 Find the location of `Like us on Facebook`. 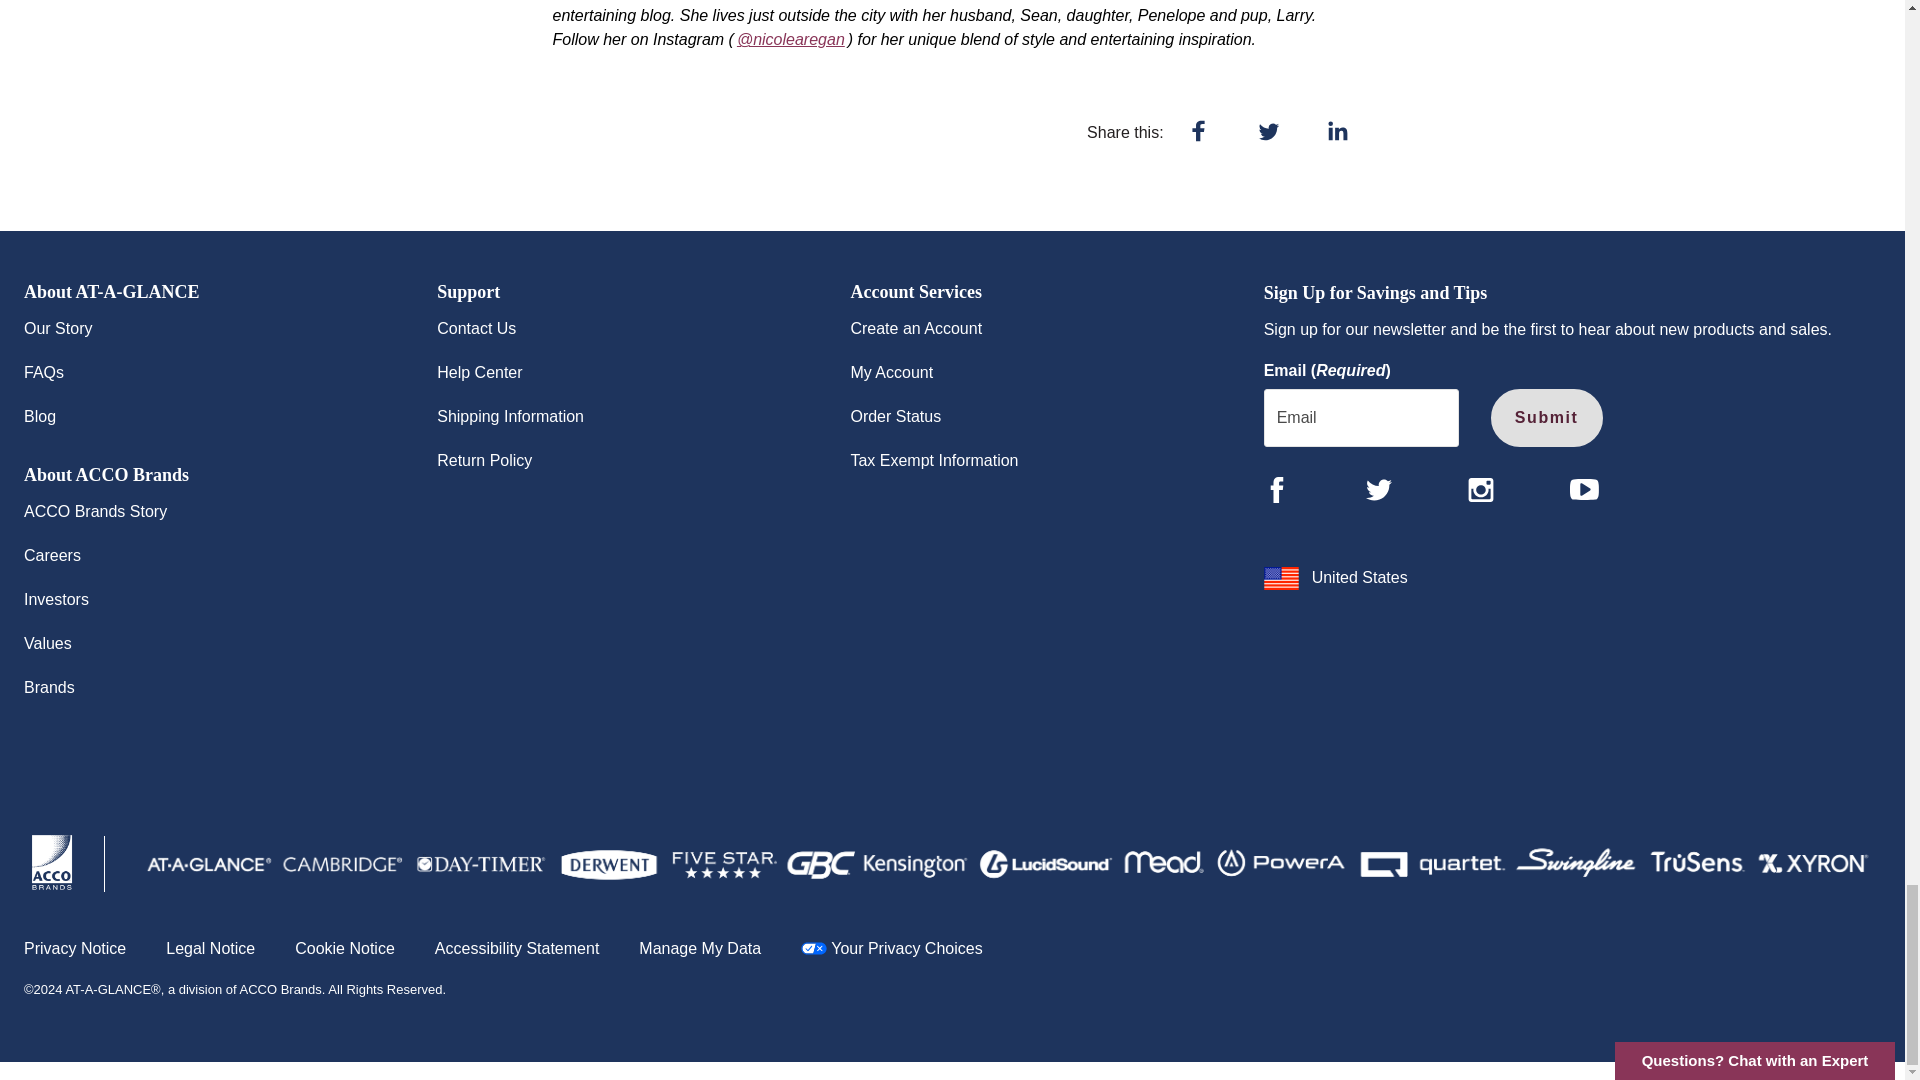

Like us on Facebook is located at coordinates (1276, 490).